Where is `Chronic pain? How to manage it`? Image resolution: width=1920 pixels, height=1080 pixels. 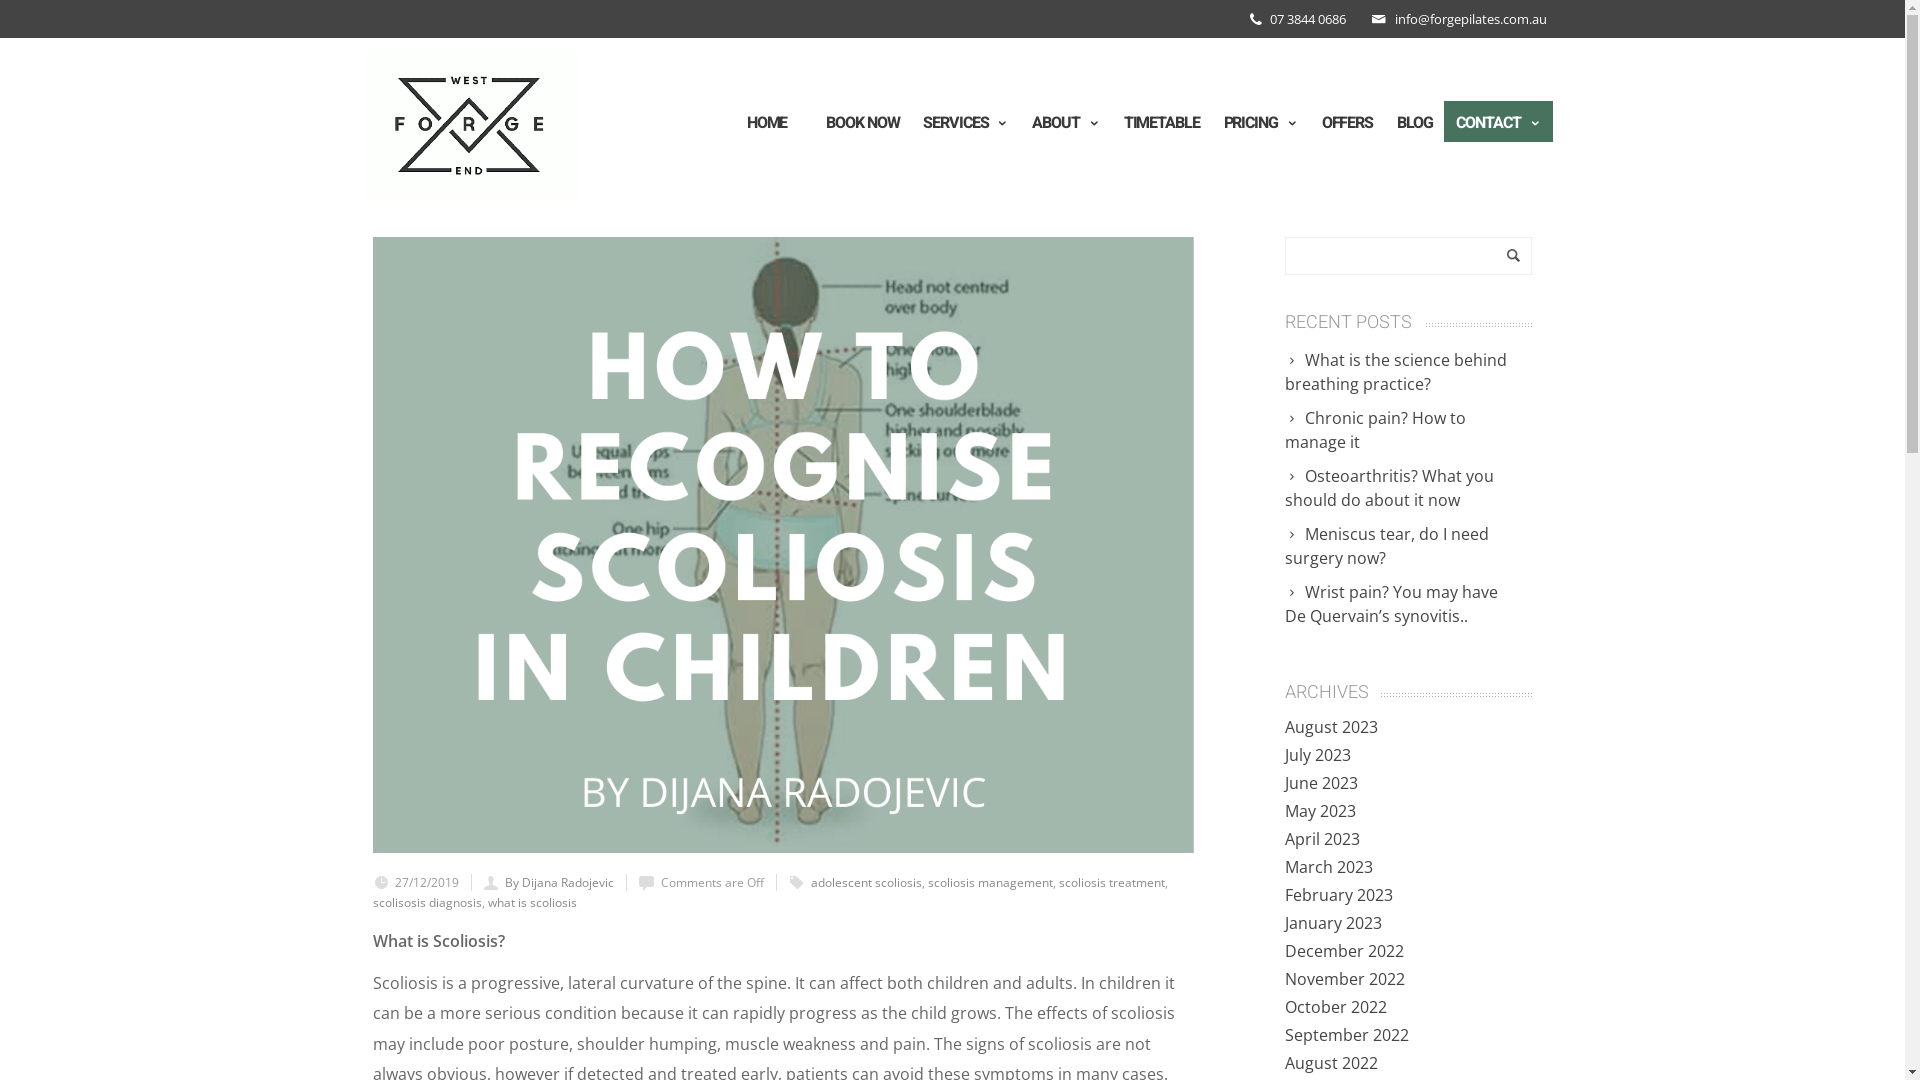
Chronic pain? How to manage it is located at coordinates (1409, 430).